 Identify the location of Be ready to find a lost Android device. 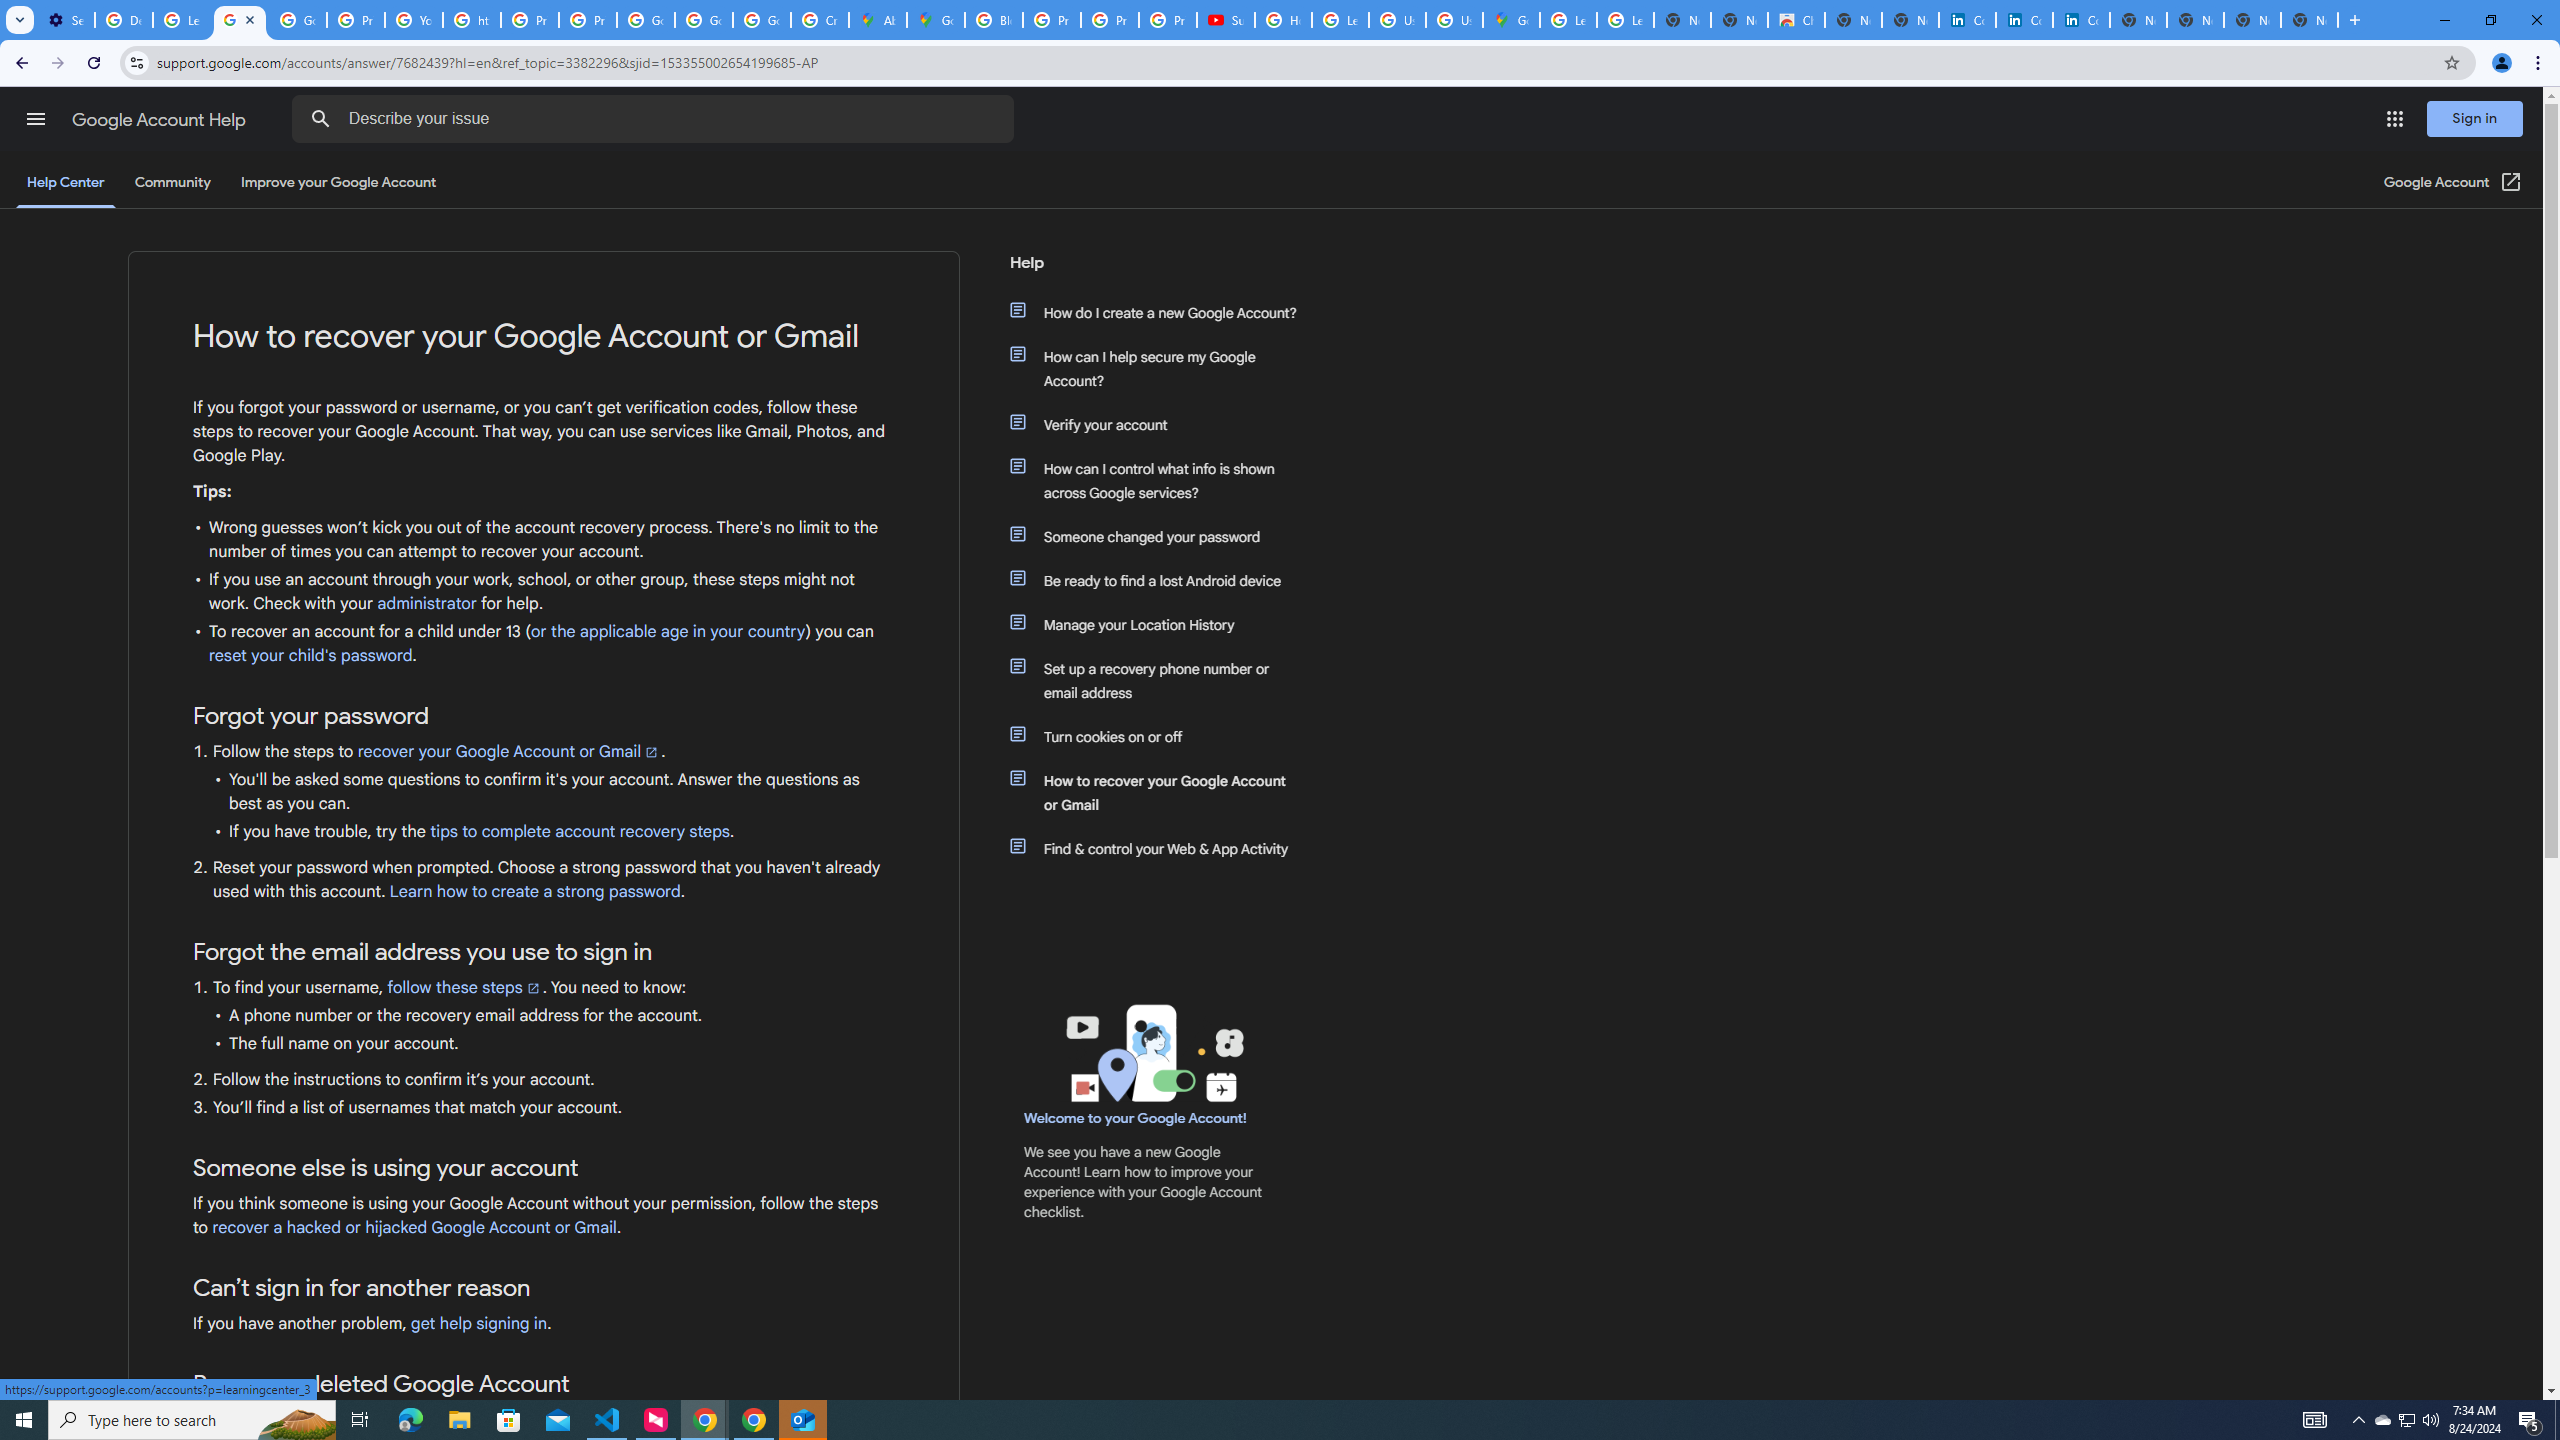
(1163, 580).